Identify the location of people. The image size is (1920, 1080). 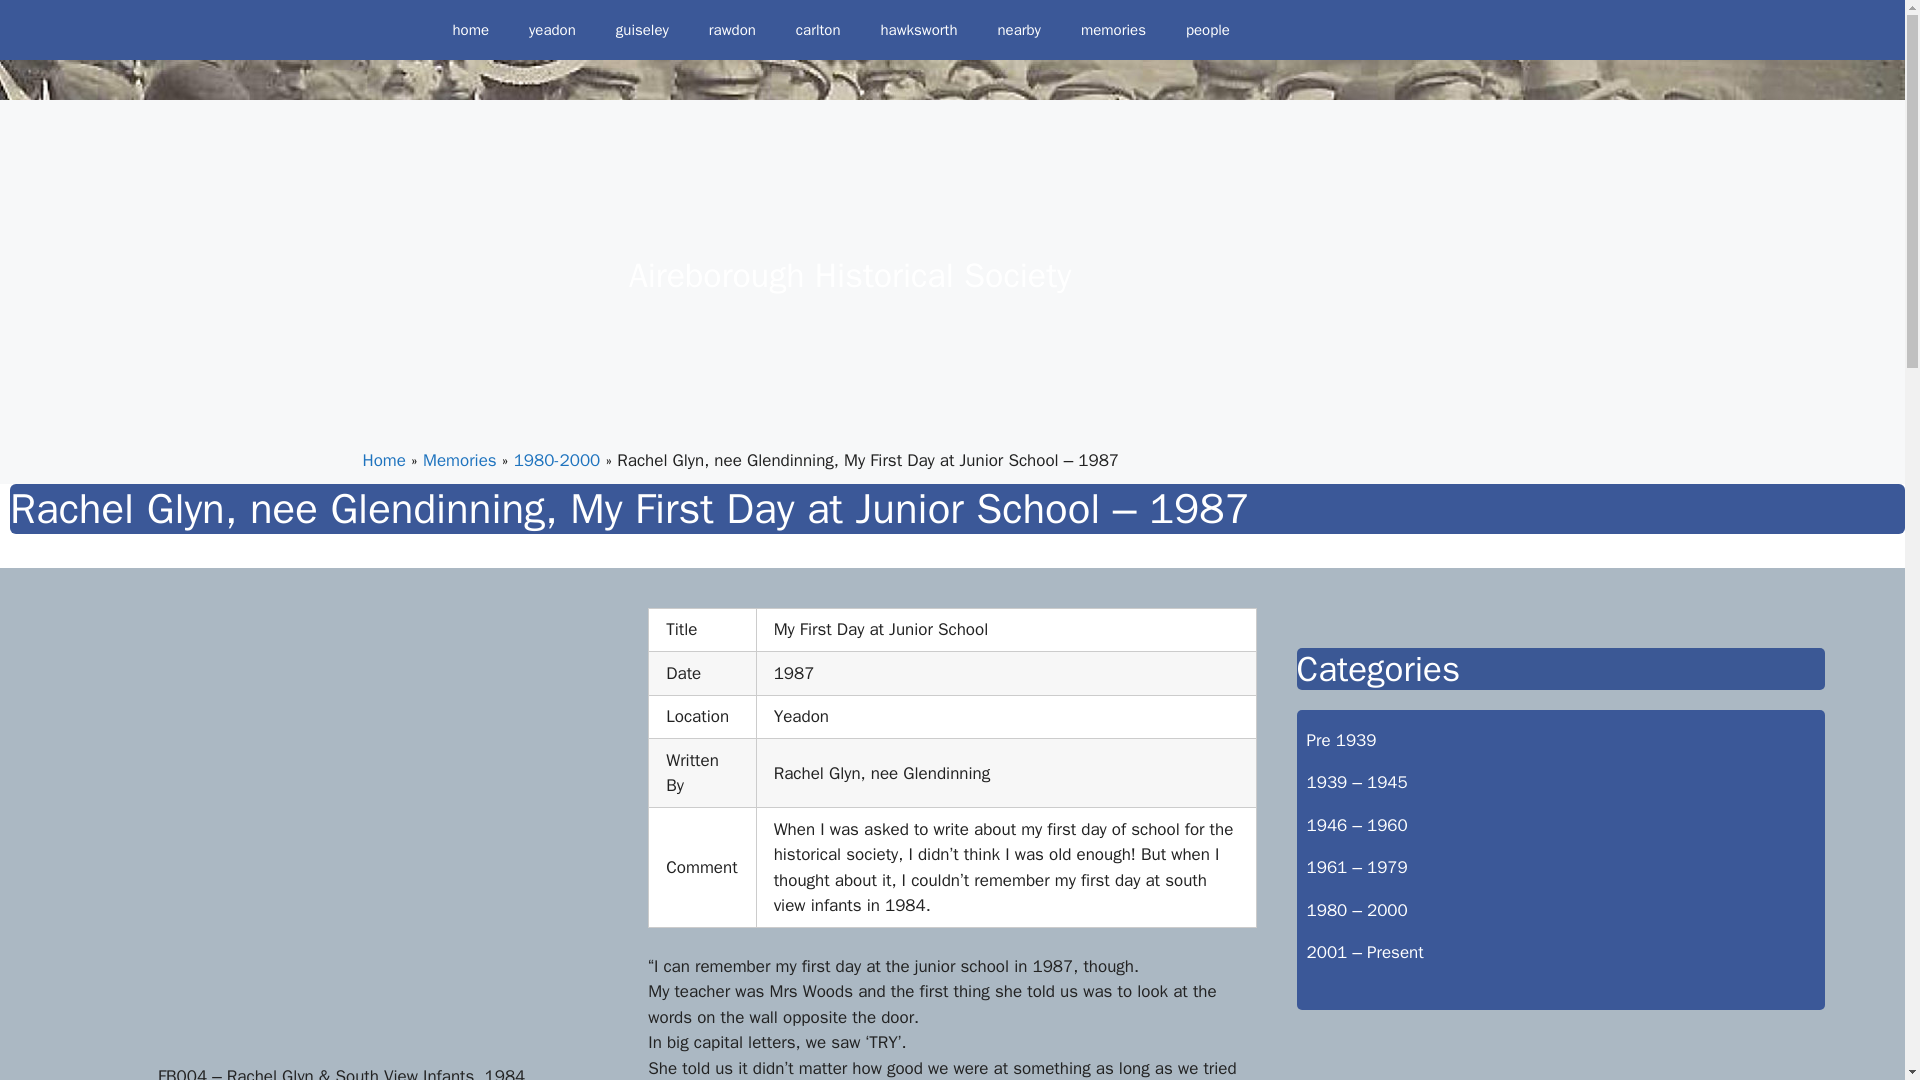
(1207, 30).